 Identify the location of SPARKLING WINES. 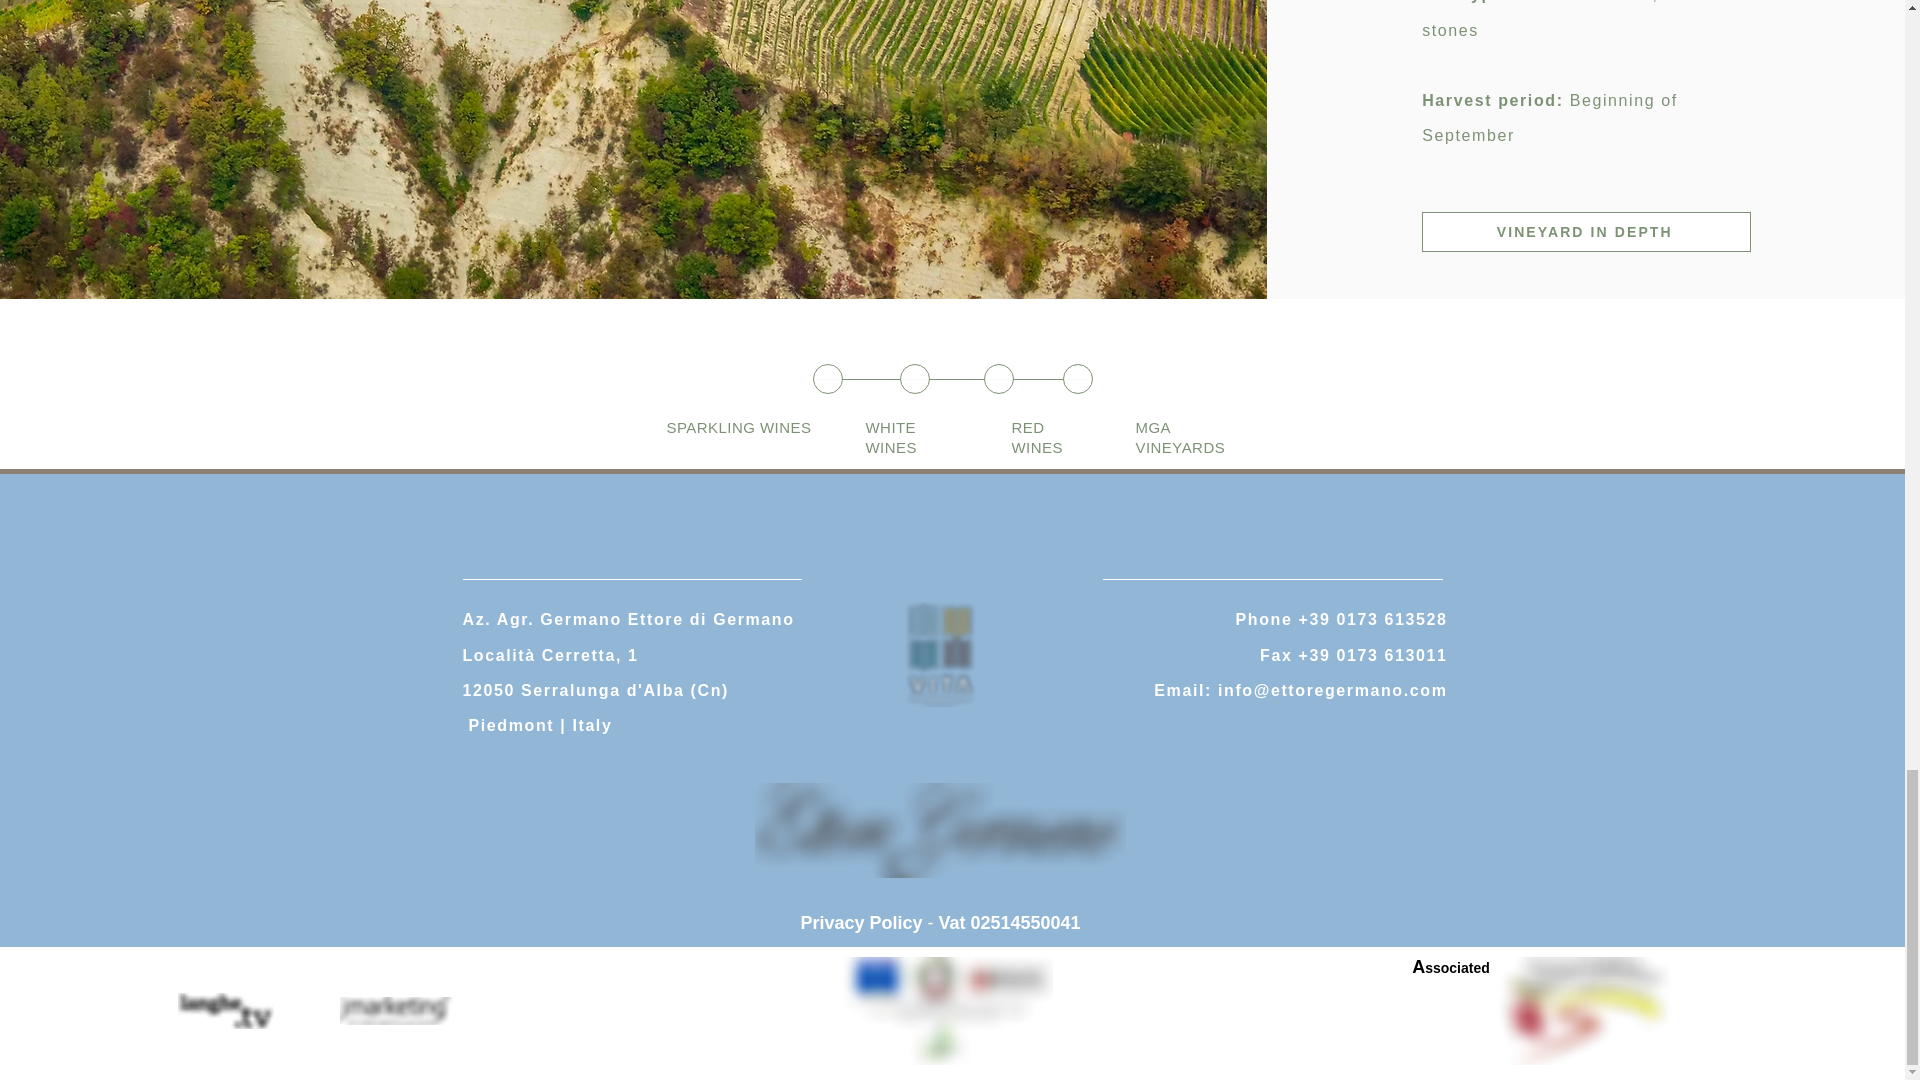
(738, 428).